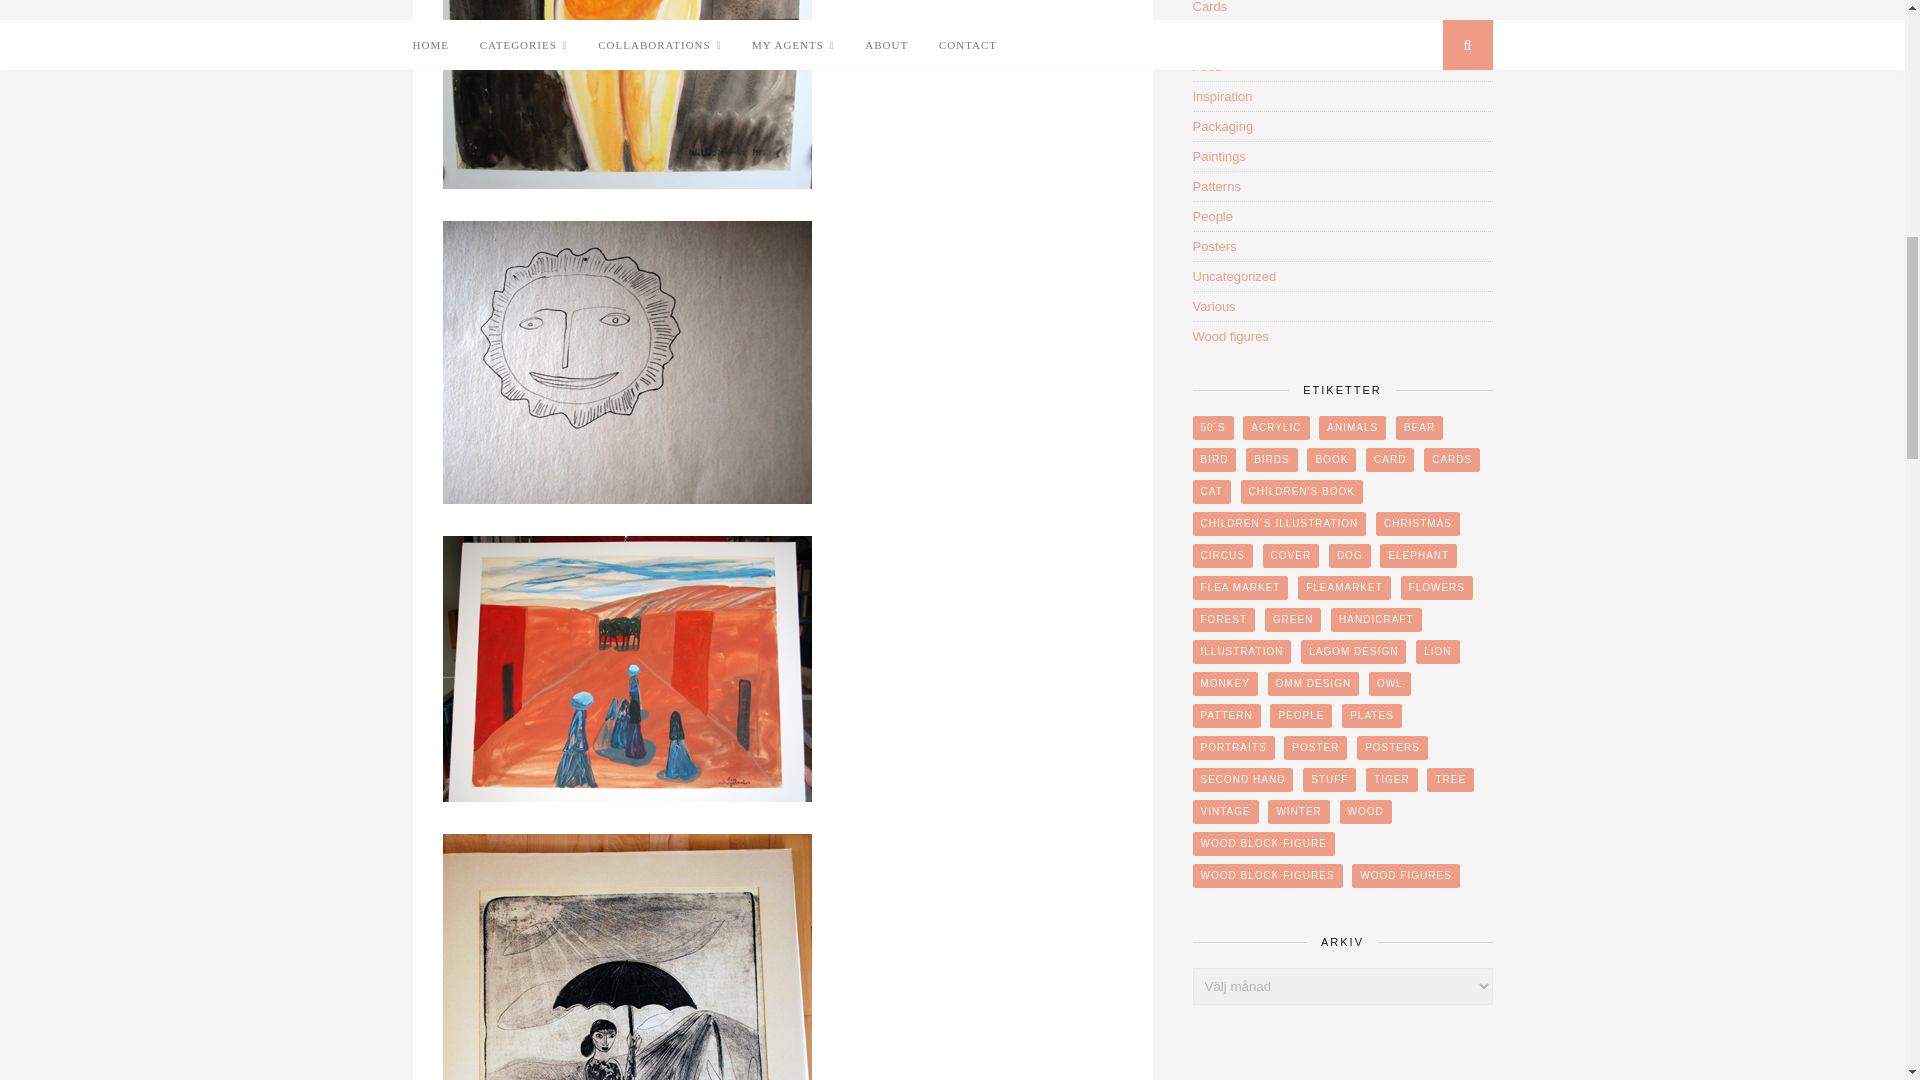 This screenshot has height=1080, width=1920. I want to click on w5, so click(626, 956).